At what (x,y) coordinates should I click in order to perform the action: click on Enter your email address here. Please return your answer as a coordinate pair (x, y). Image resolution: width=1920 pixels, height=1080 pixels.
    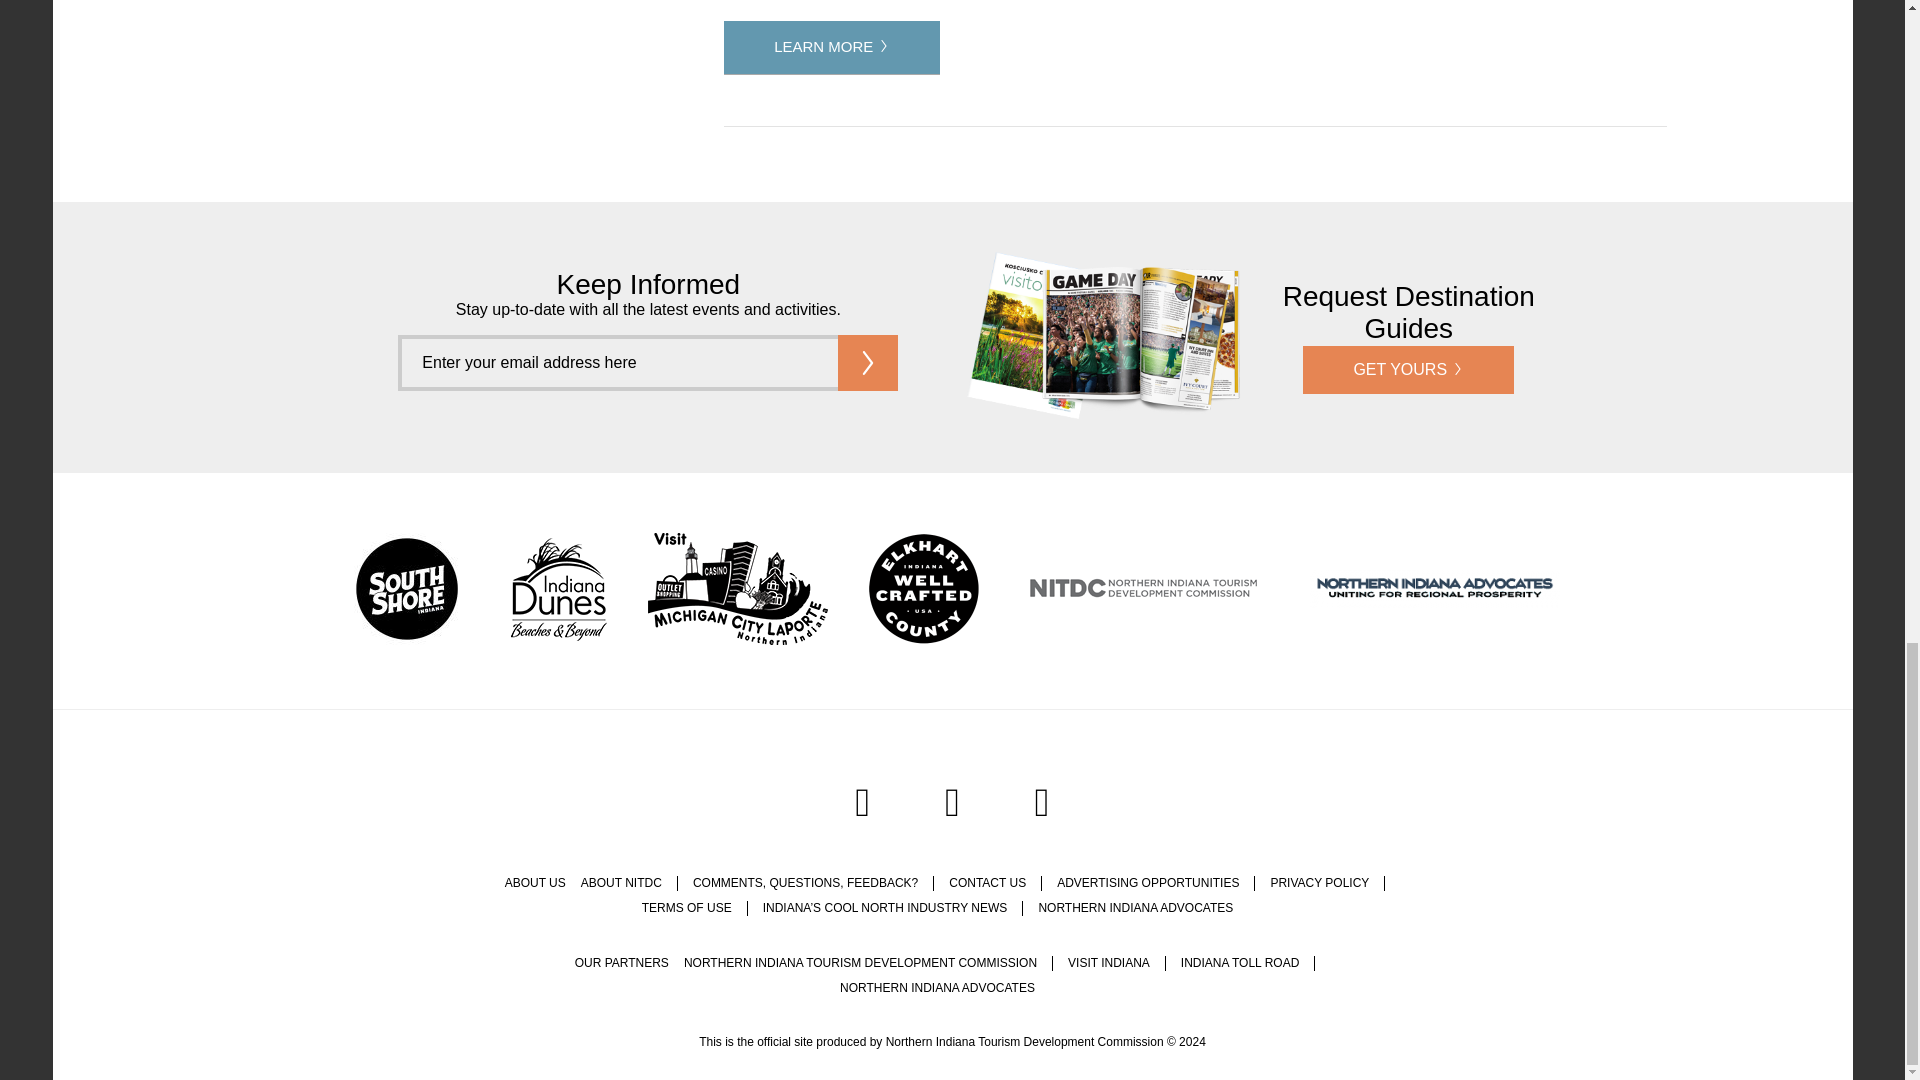
    Looking at the image, I should click on (617, 362).